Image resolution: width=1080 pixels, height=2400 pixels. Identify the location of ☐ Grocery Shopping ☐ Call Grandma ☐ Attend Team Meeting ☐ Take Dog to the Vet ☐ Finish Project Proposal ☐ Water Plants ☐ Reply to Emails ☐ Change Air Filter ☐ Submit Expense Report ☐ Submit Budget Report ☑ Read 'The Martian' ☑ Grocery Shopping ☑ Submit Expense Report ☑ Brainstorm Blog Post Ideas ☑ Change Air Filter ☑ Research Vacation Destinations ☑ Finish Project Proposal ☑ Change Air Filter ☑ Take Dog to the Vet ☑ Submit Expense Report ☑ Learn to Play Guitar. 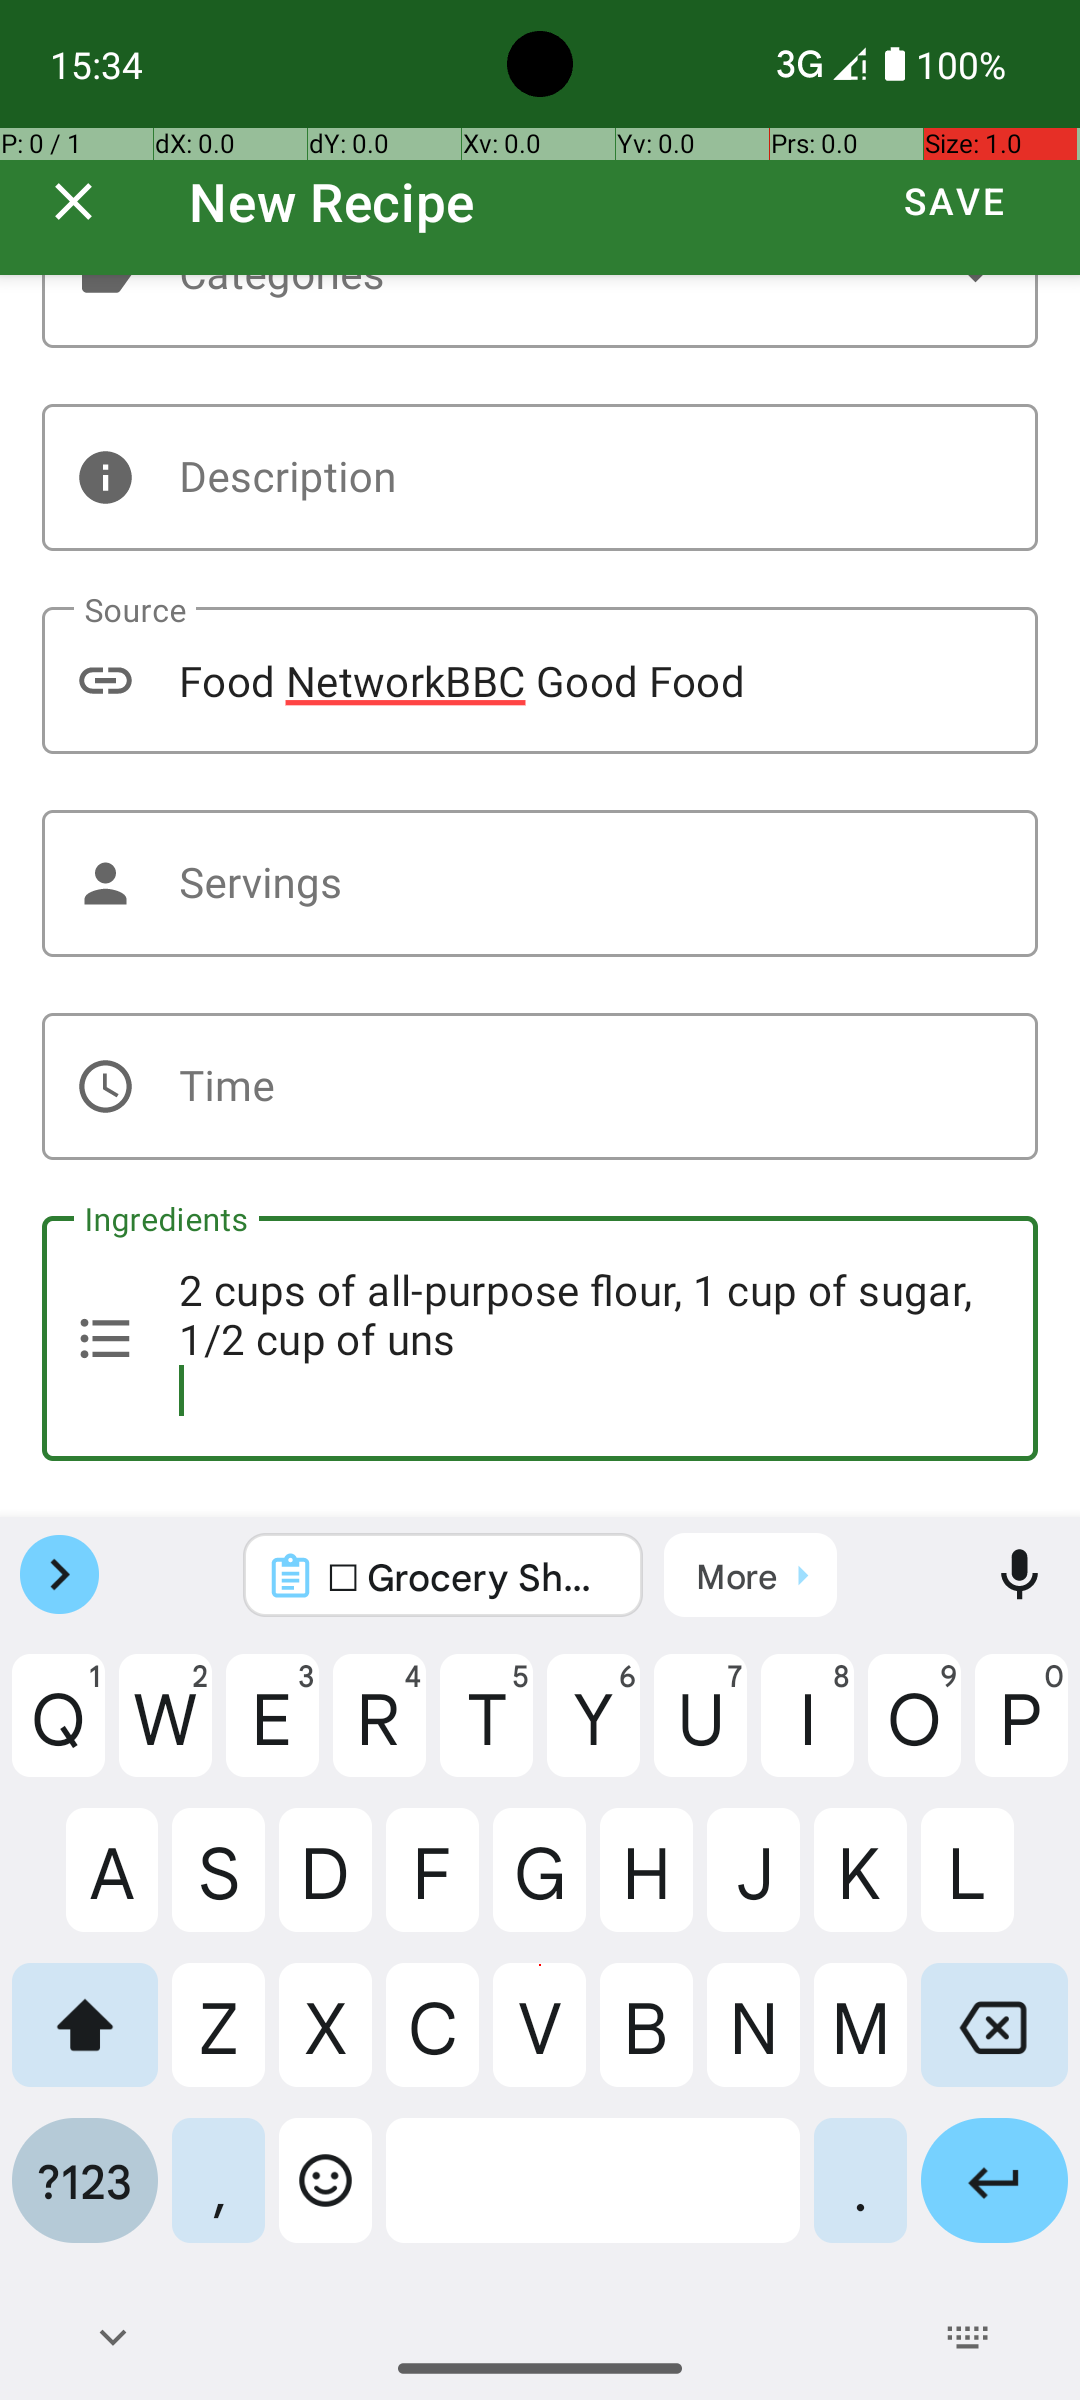
(470, 1576).